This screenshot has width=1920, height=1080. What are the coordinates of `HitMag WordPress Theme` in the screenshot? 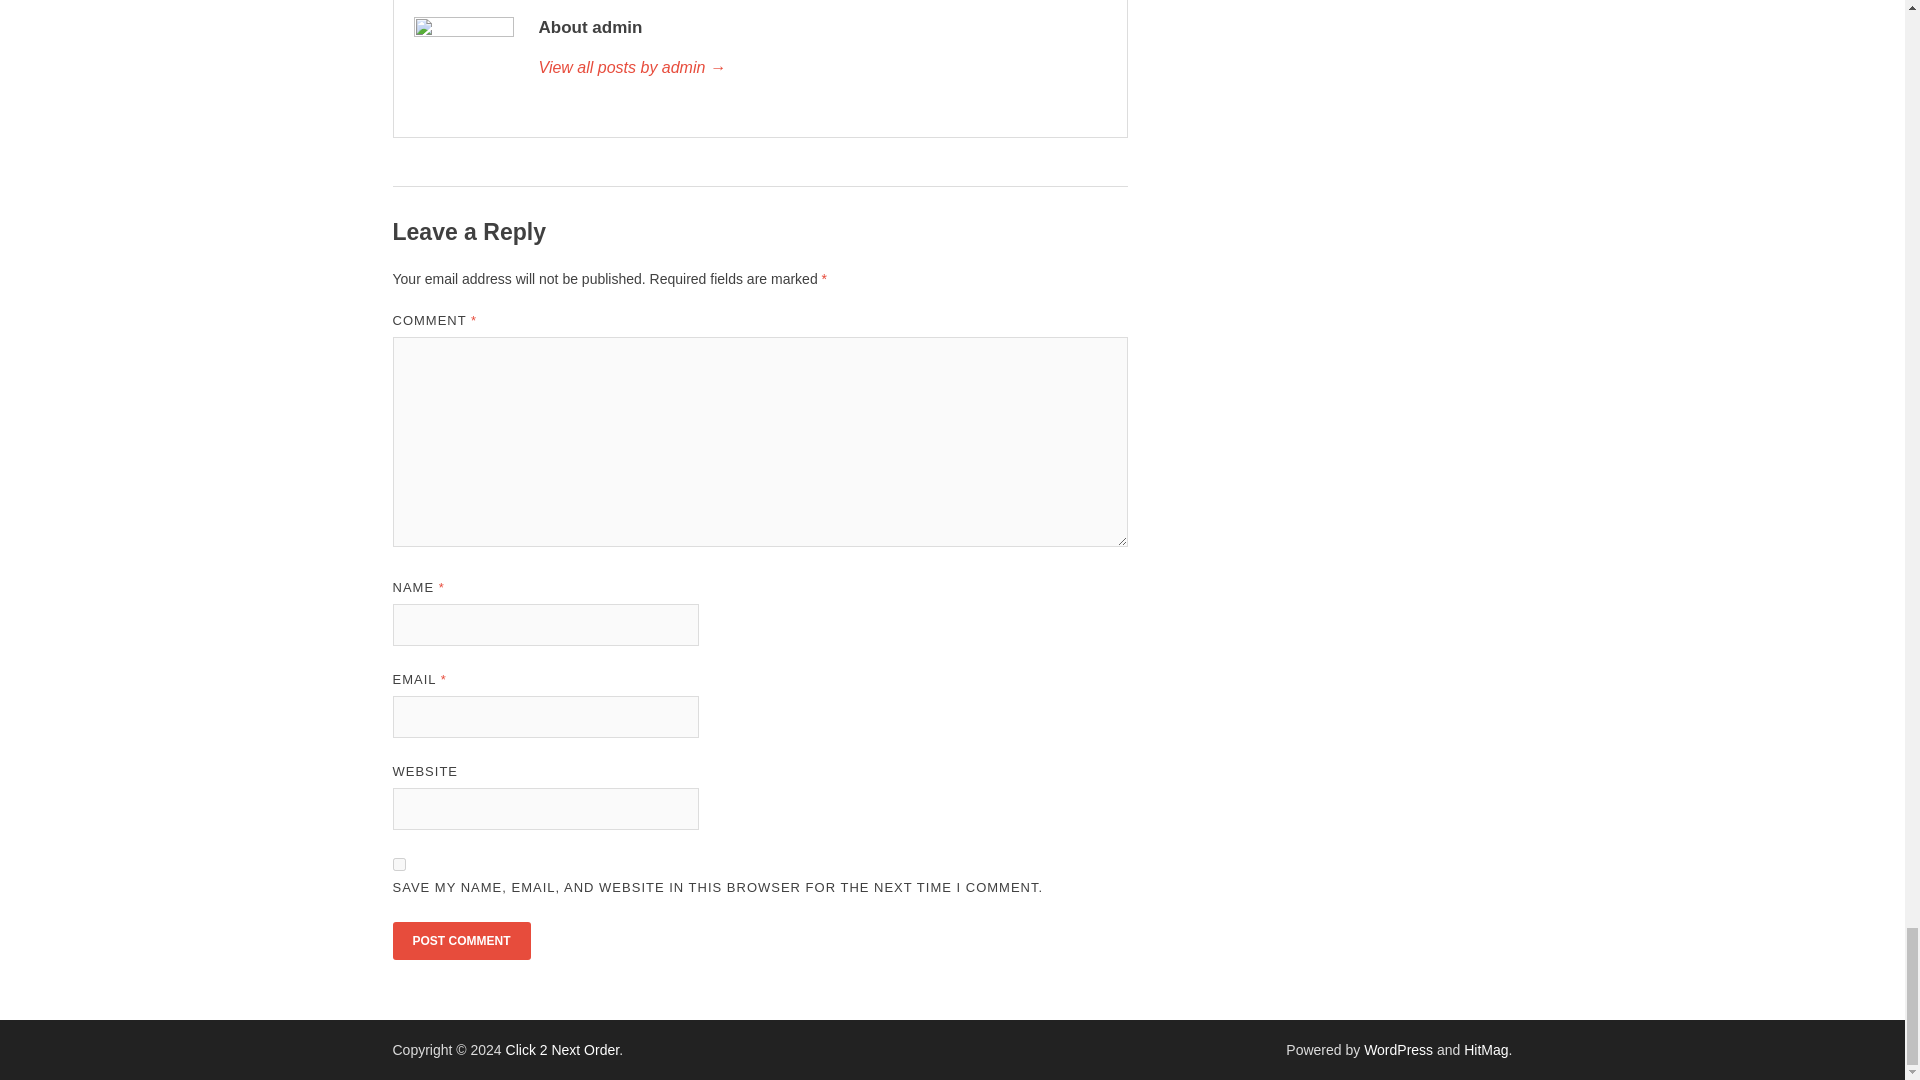 It's located at (1485, 1050).